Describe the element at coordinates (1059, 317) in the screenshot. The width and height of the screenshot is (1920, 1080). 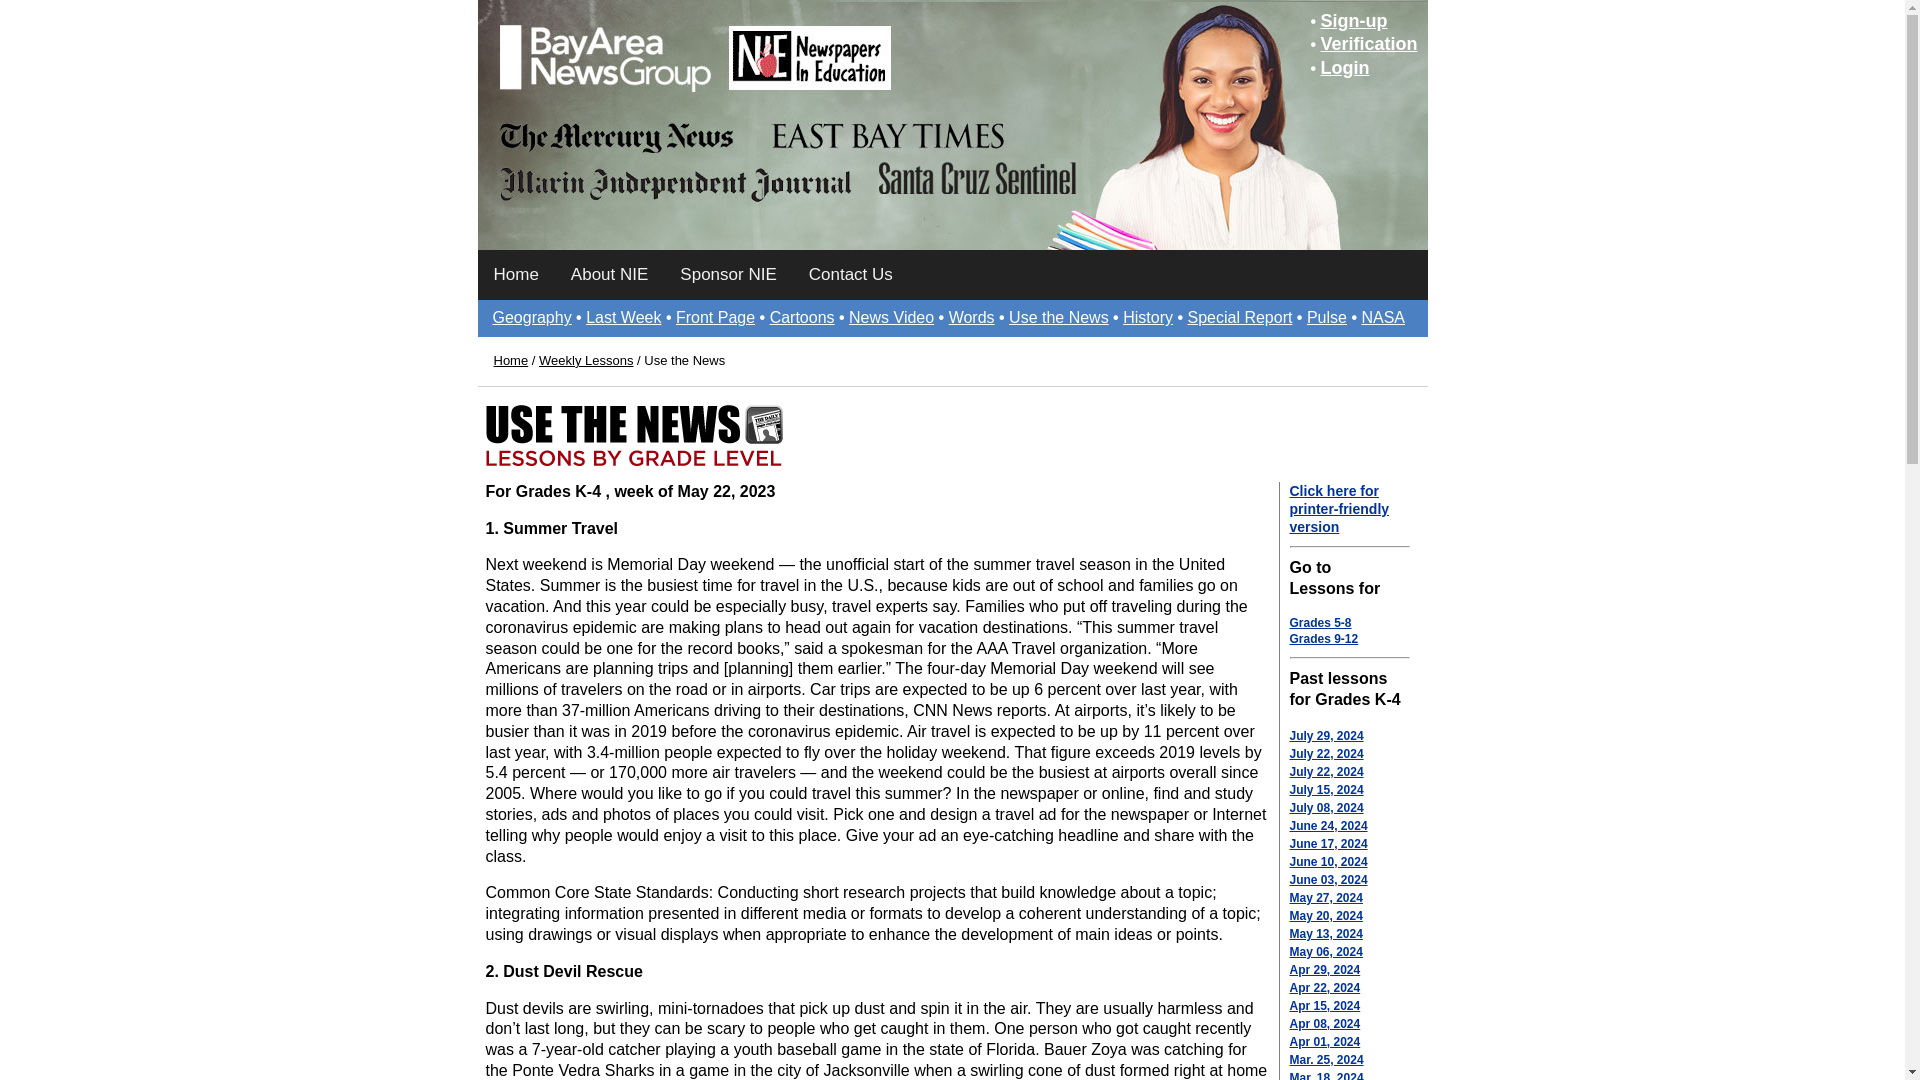
I see `Use the News` at that location.